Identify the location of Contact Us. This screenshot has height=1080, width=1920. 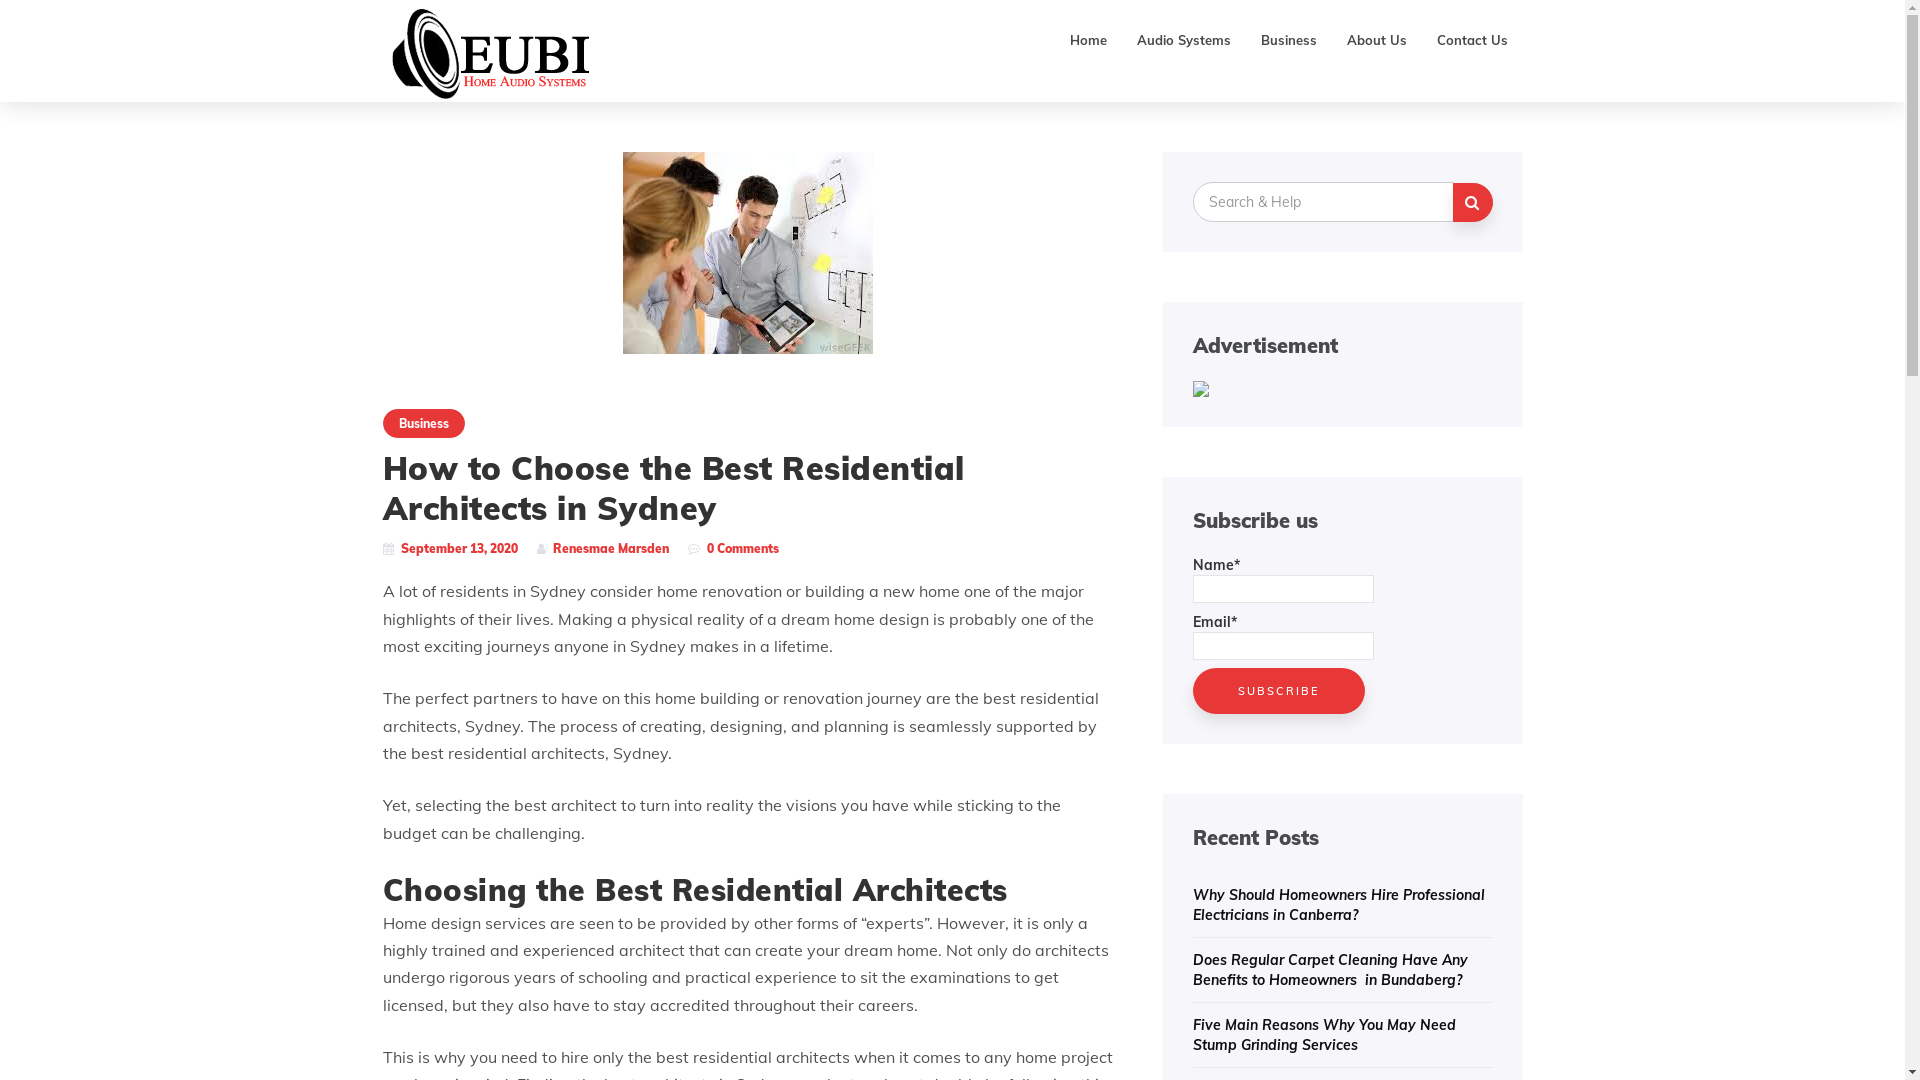
(1472, 40).